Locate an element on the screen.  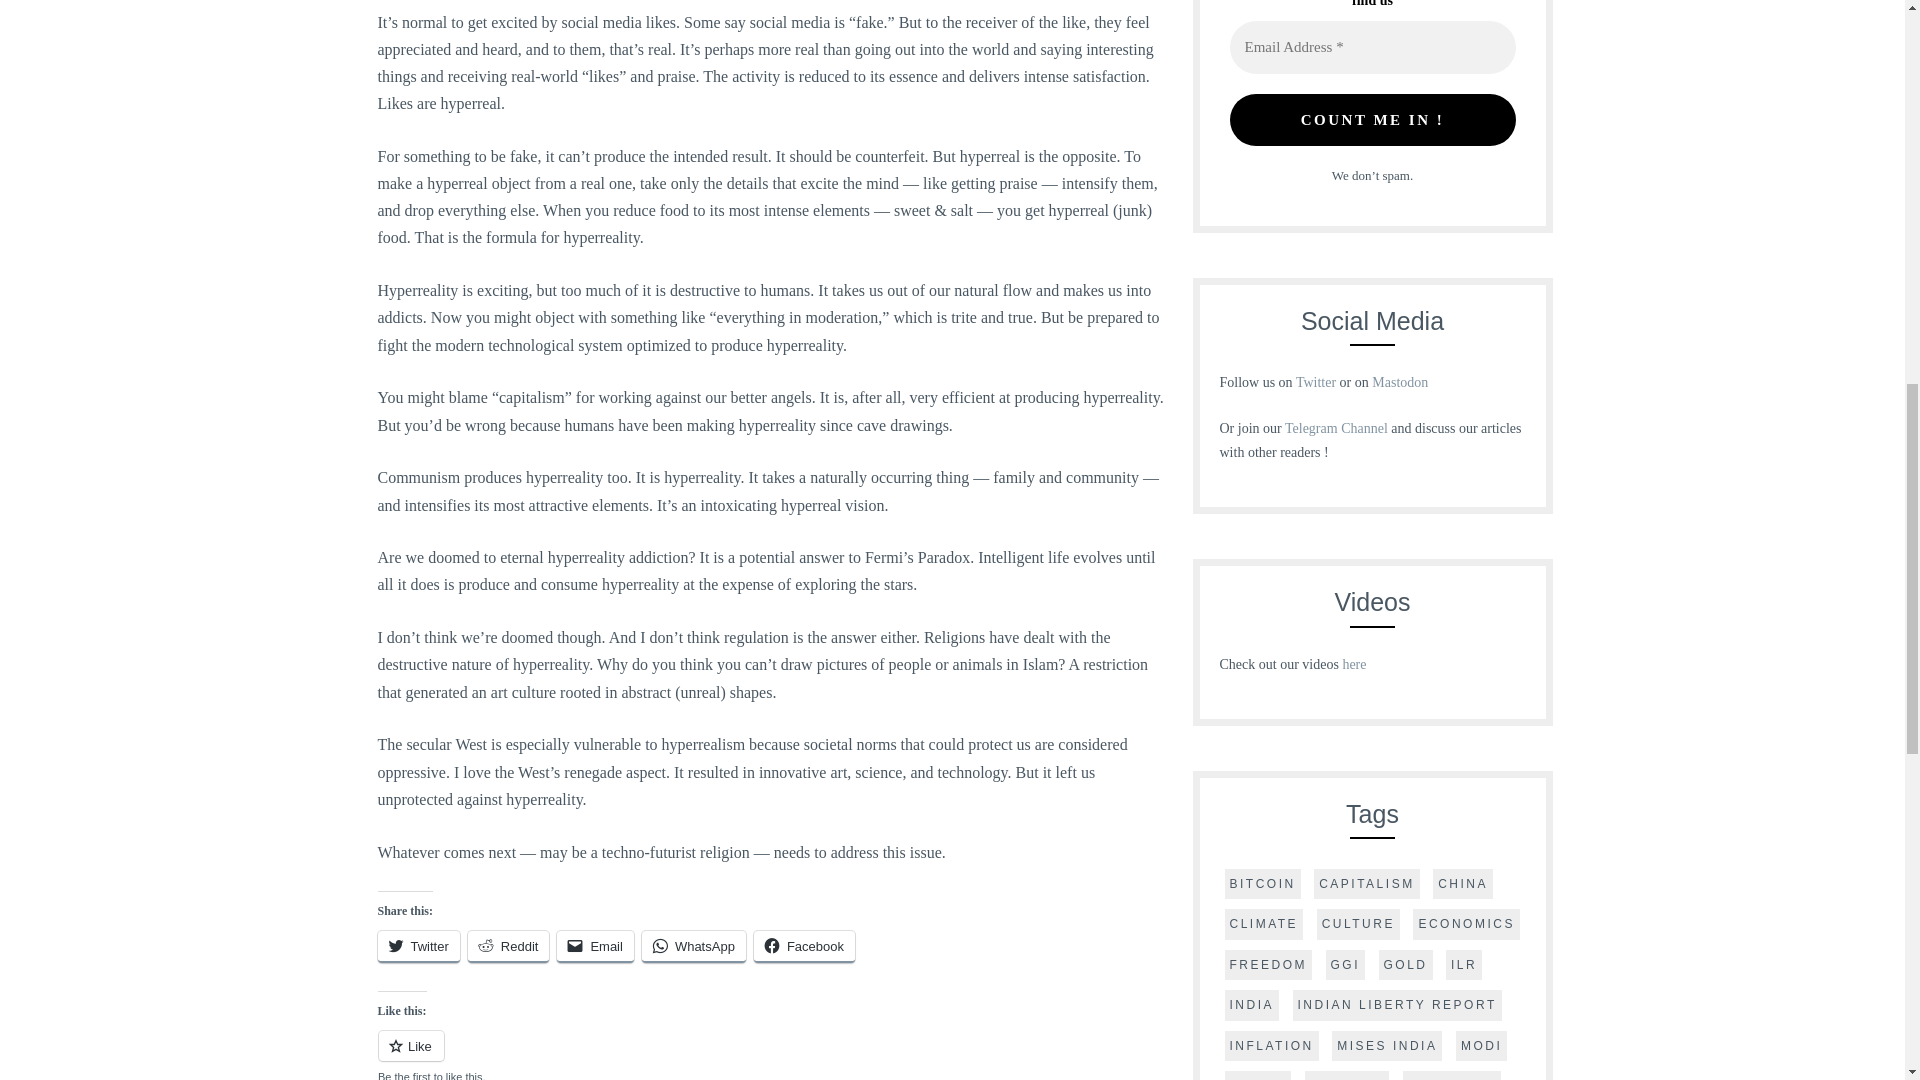
Click to share on Twitter is located at coordinates (419, 946).